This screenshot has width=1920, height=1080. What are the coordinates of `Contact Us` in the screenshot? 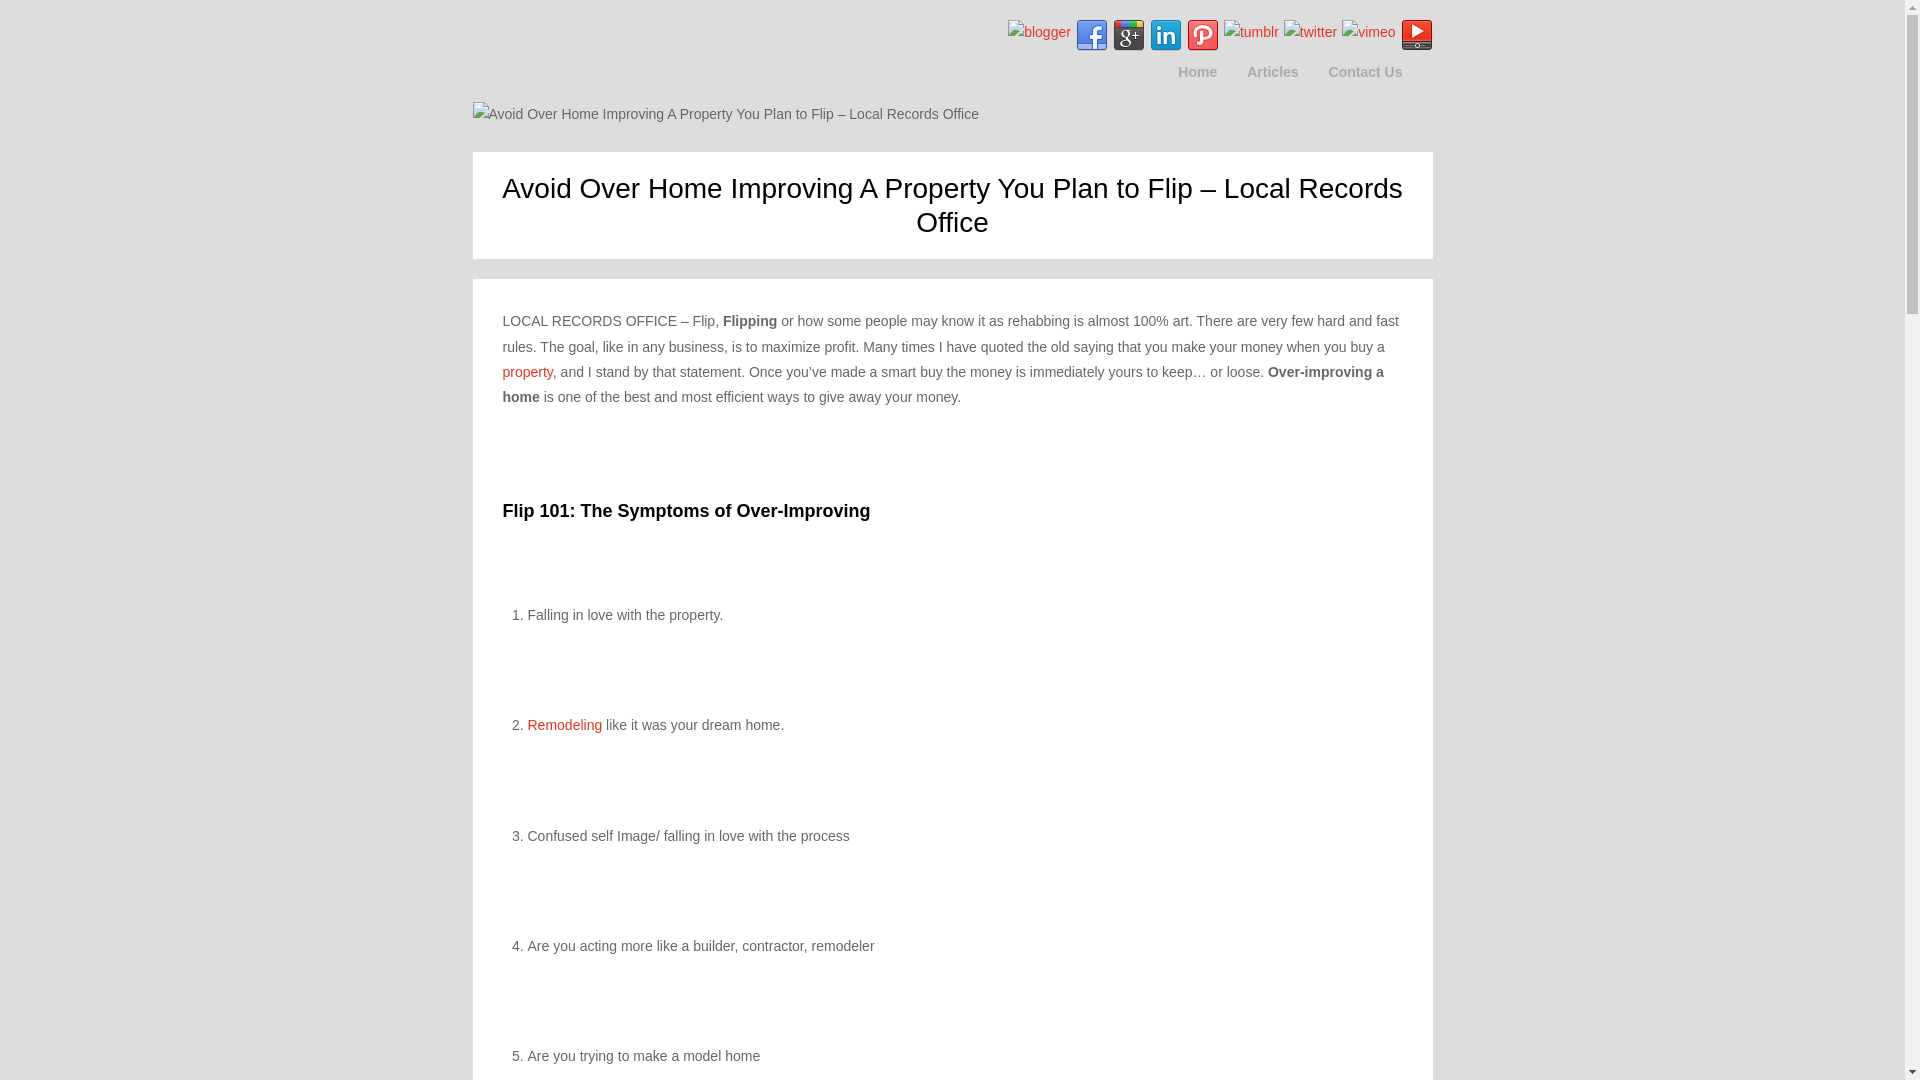 It's located at (1366, 72).